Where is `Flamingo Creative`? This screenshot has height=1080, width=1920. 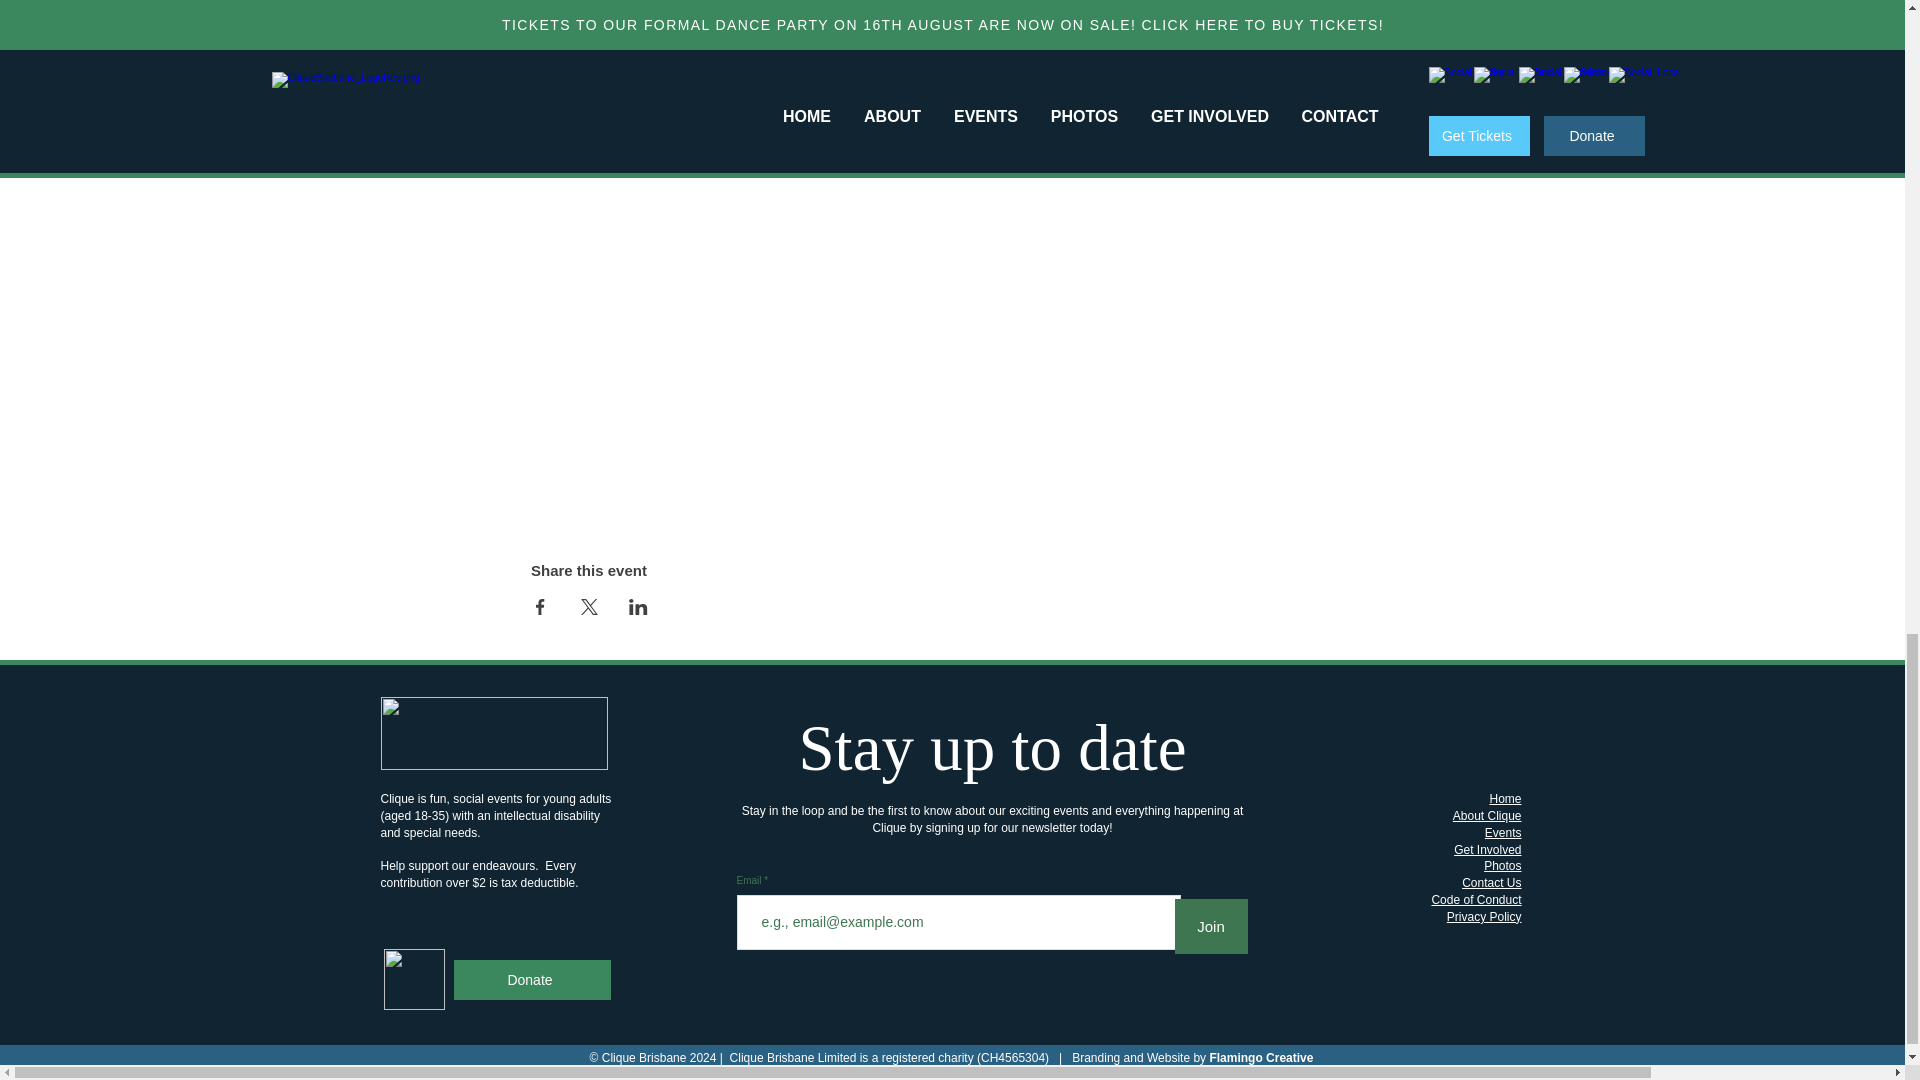 Flamingo Creative is located at coordinates (1261, 1057).